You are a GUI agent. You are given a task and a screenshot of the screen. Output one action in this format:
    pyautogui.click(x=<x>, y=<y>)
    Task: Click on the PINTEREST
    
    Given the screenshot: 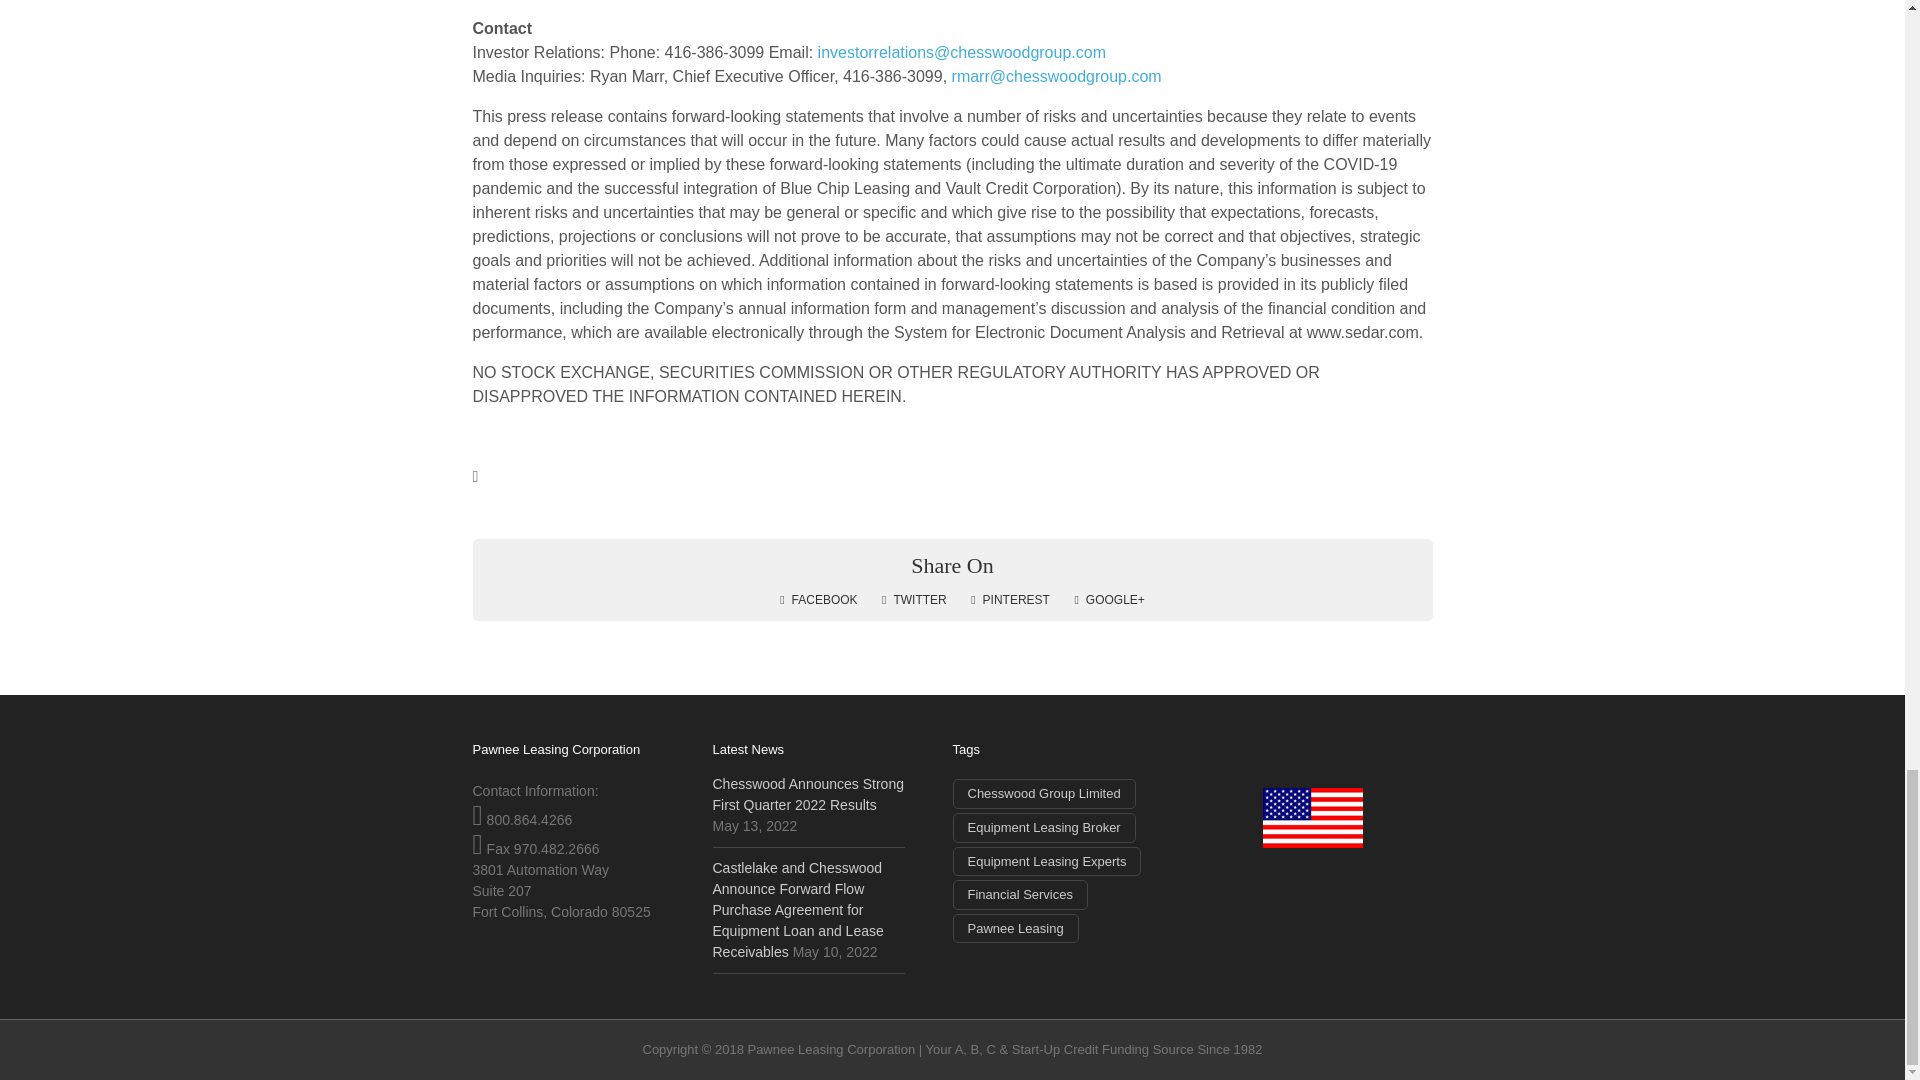 What is the action you would take?
    pyautogui.click(x=1010, y=599)
    